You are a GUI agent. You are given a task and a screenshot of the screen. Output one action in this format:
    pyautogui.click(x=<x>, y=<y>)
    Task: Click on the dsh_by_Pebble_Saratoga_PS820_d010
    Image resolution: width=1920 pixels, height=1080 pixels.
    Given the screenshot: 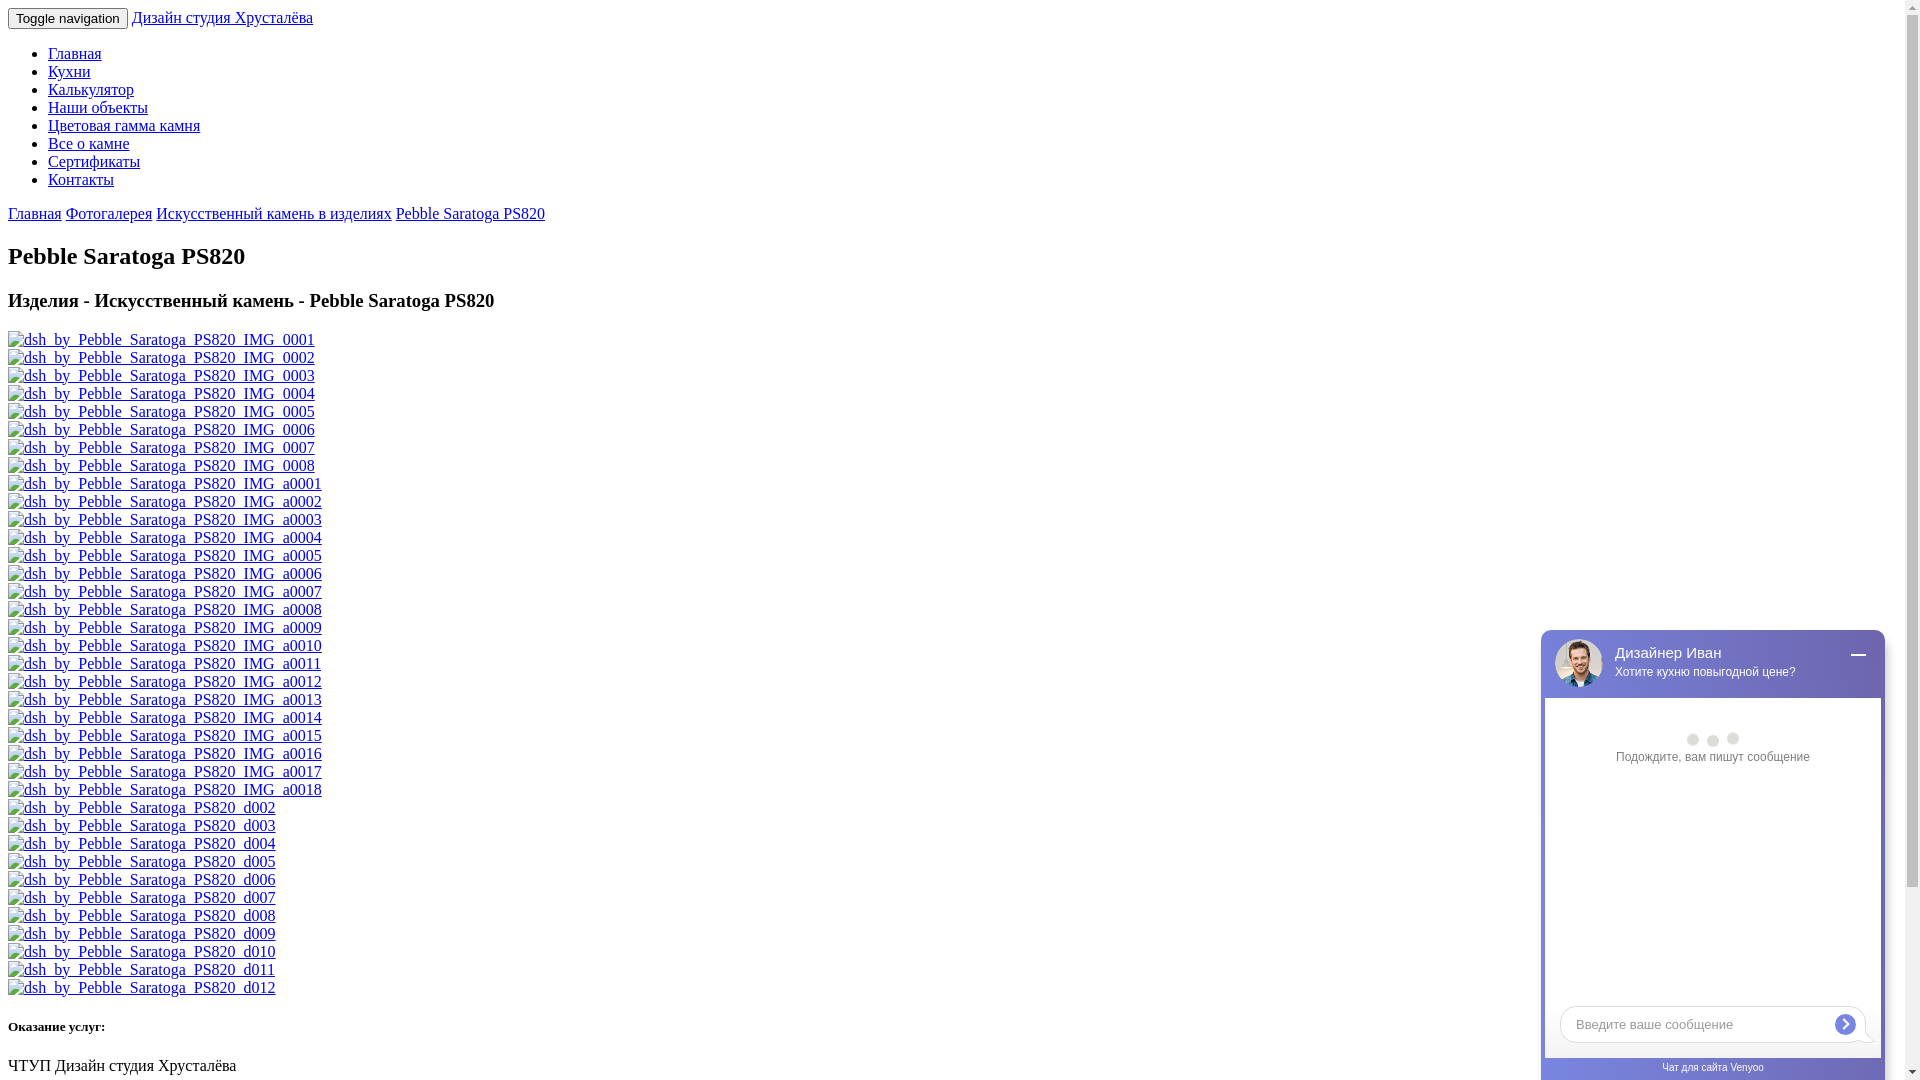 What is the action you would take?
    pyautogui.click(x=142, y=952)
    